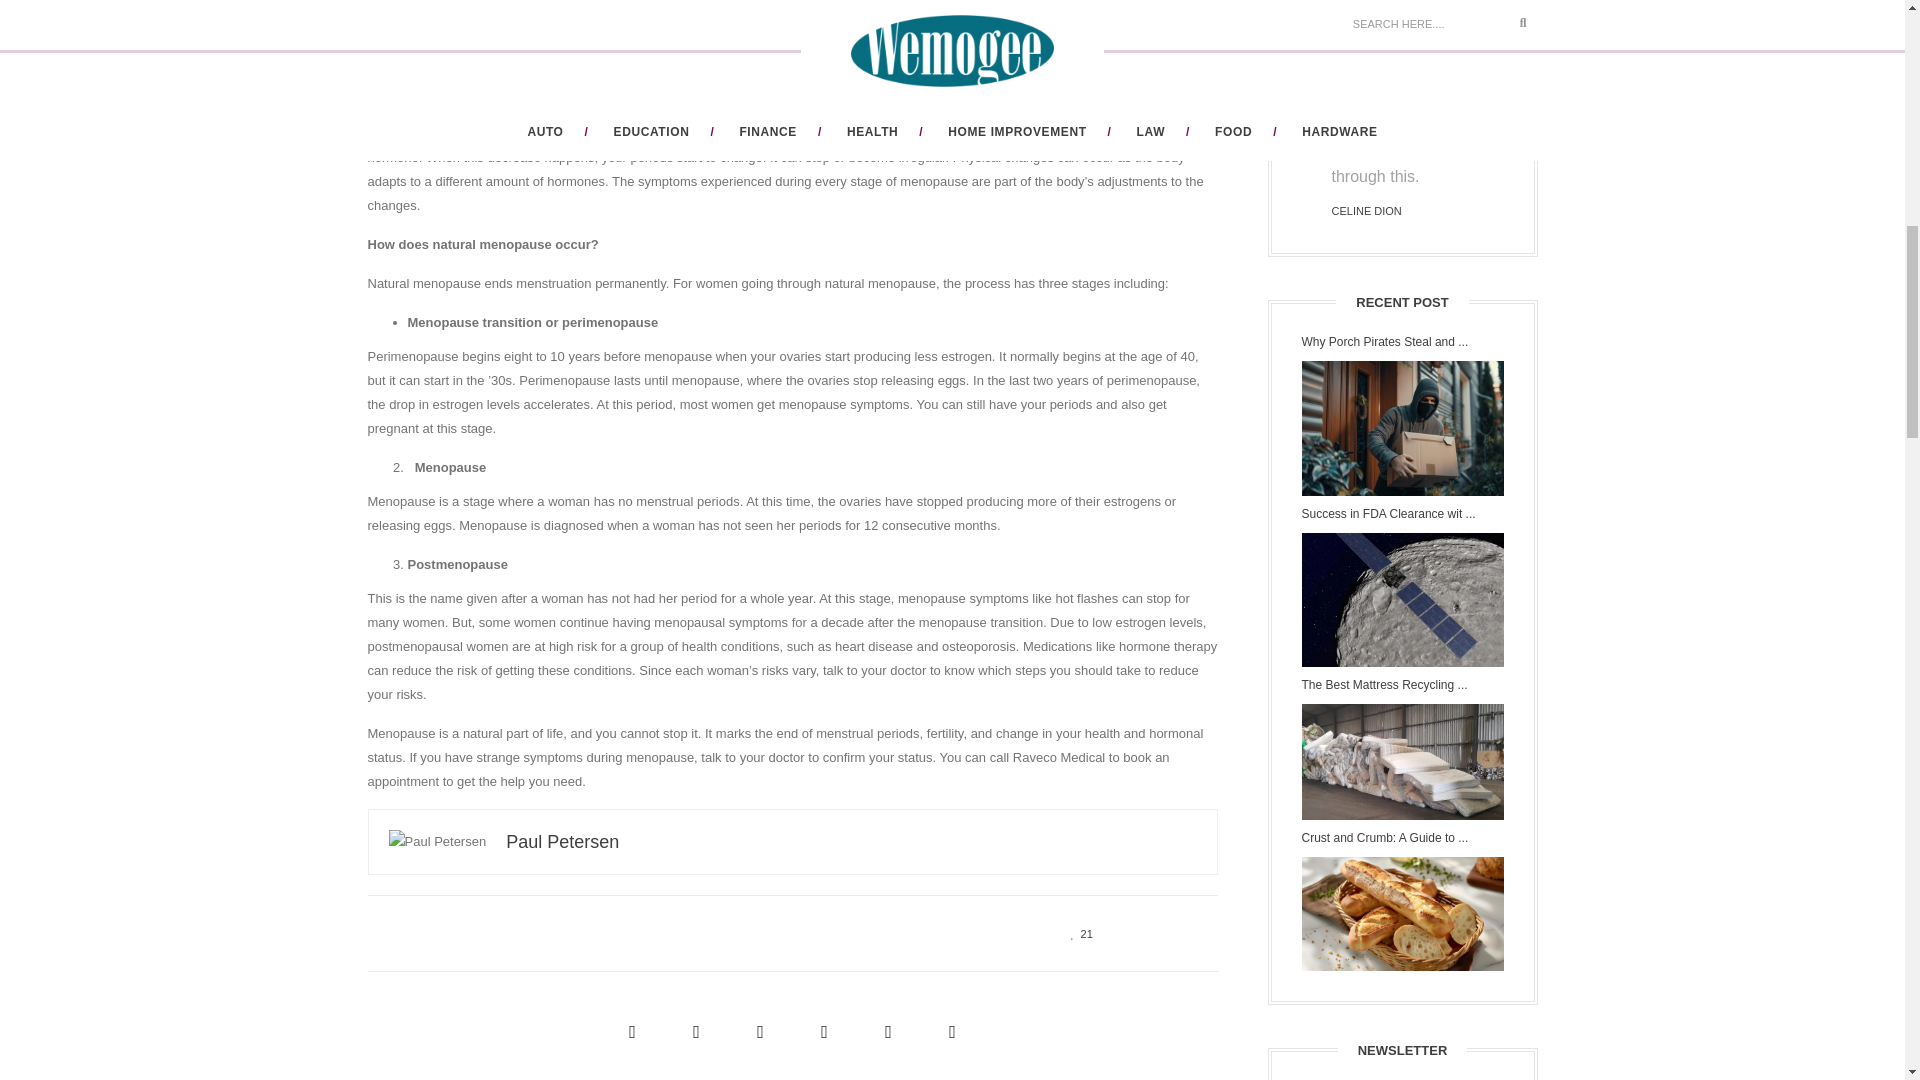 The height and width of the screenshot is (1080, 1920). Describe the element at coordinates (1402, 342) in the screenshot. I see `Why Porch Pirates Steal and ...` at that location.